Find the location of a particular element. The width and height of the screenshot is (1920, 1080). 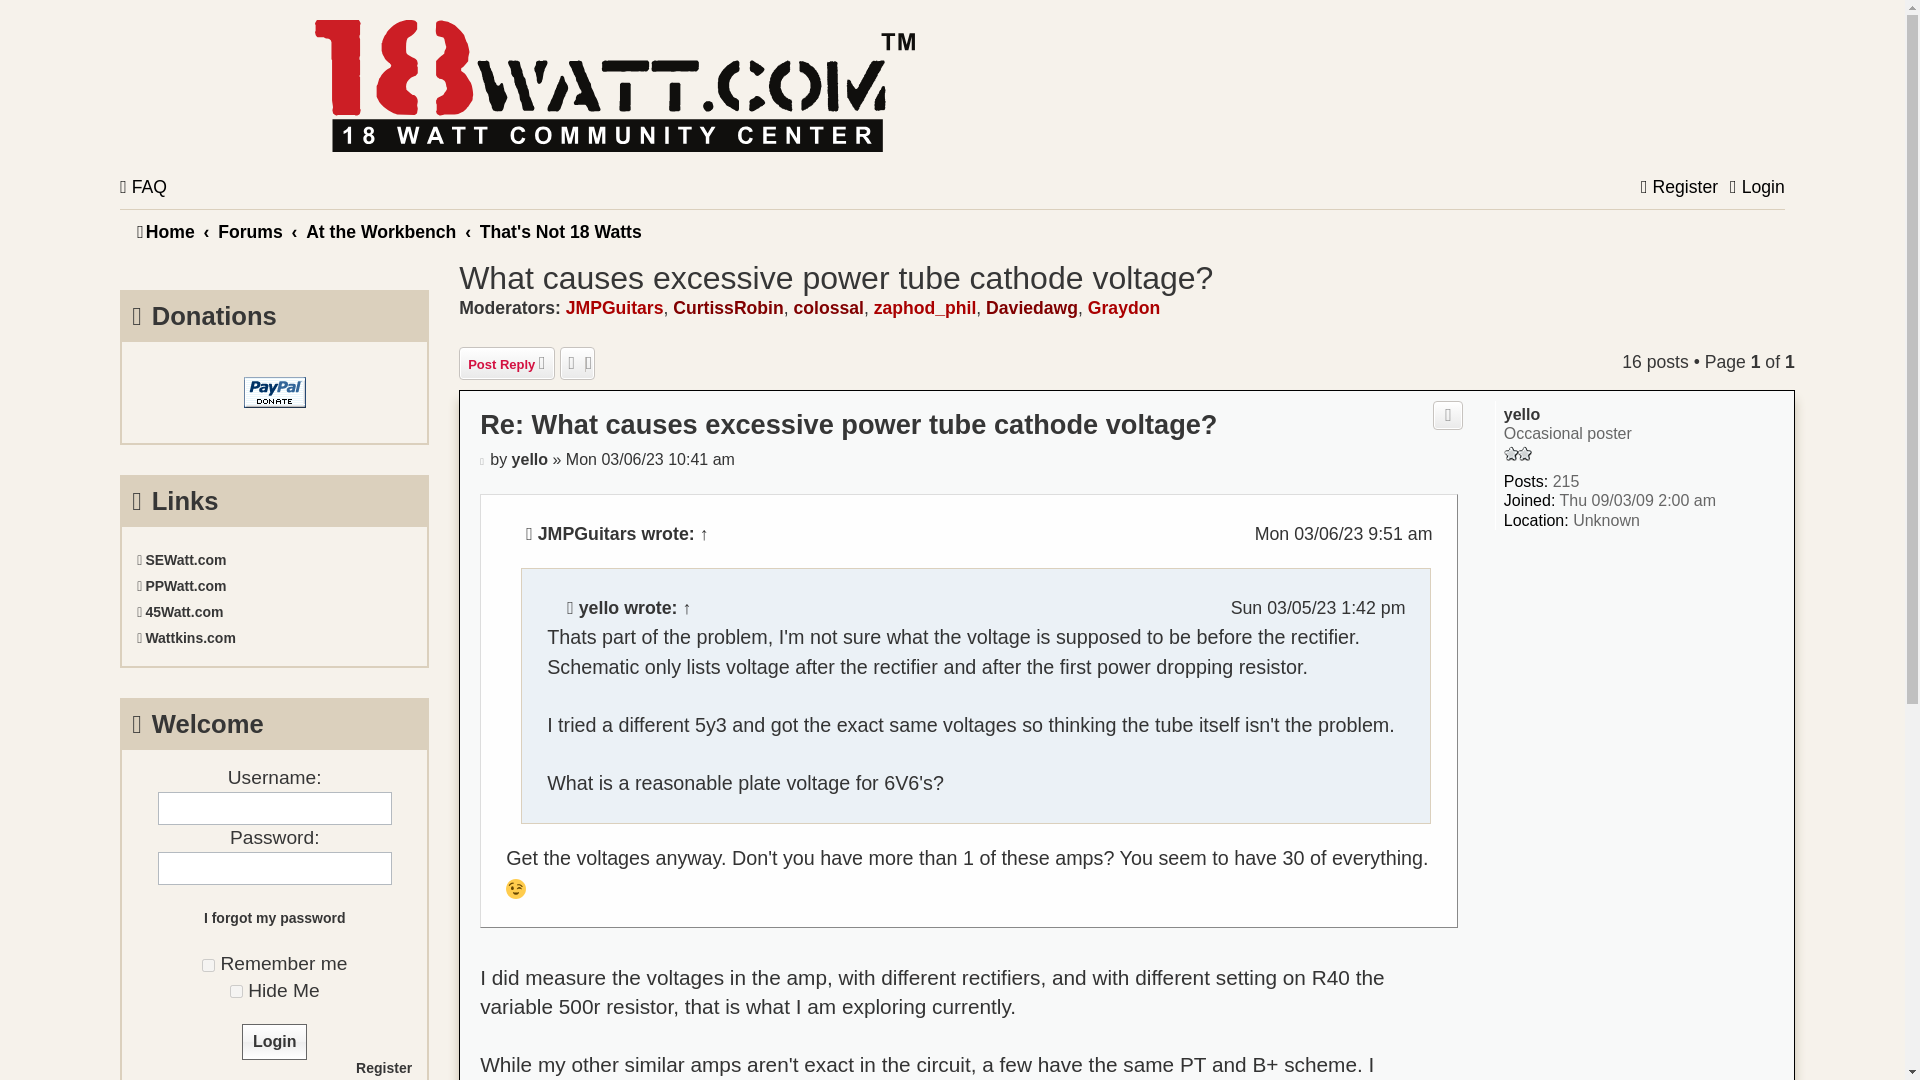

Quote is located at coordinates (1448, 414).